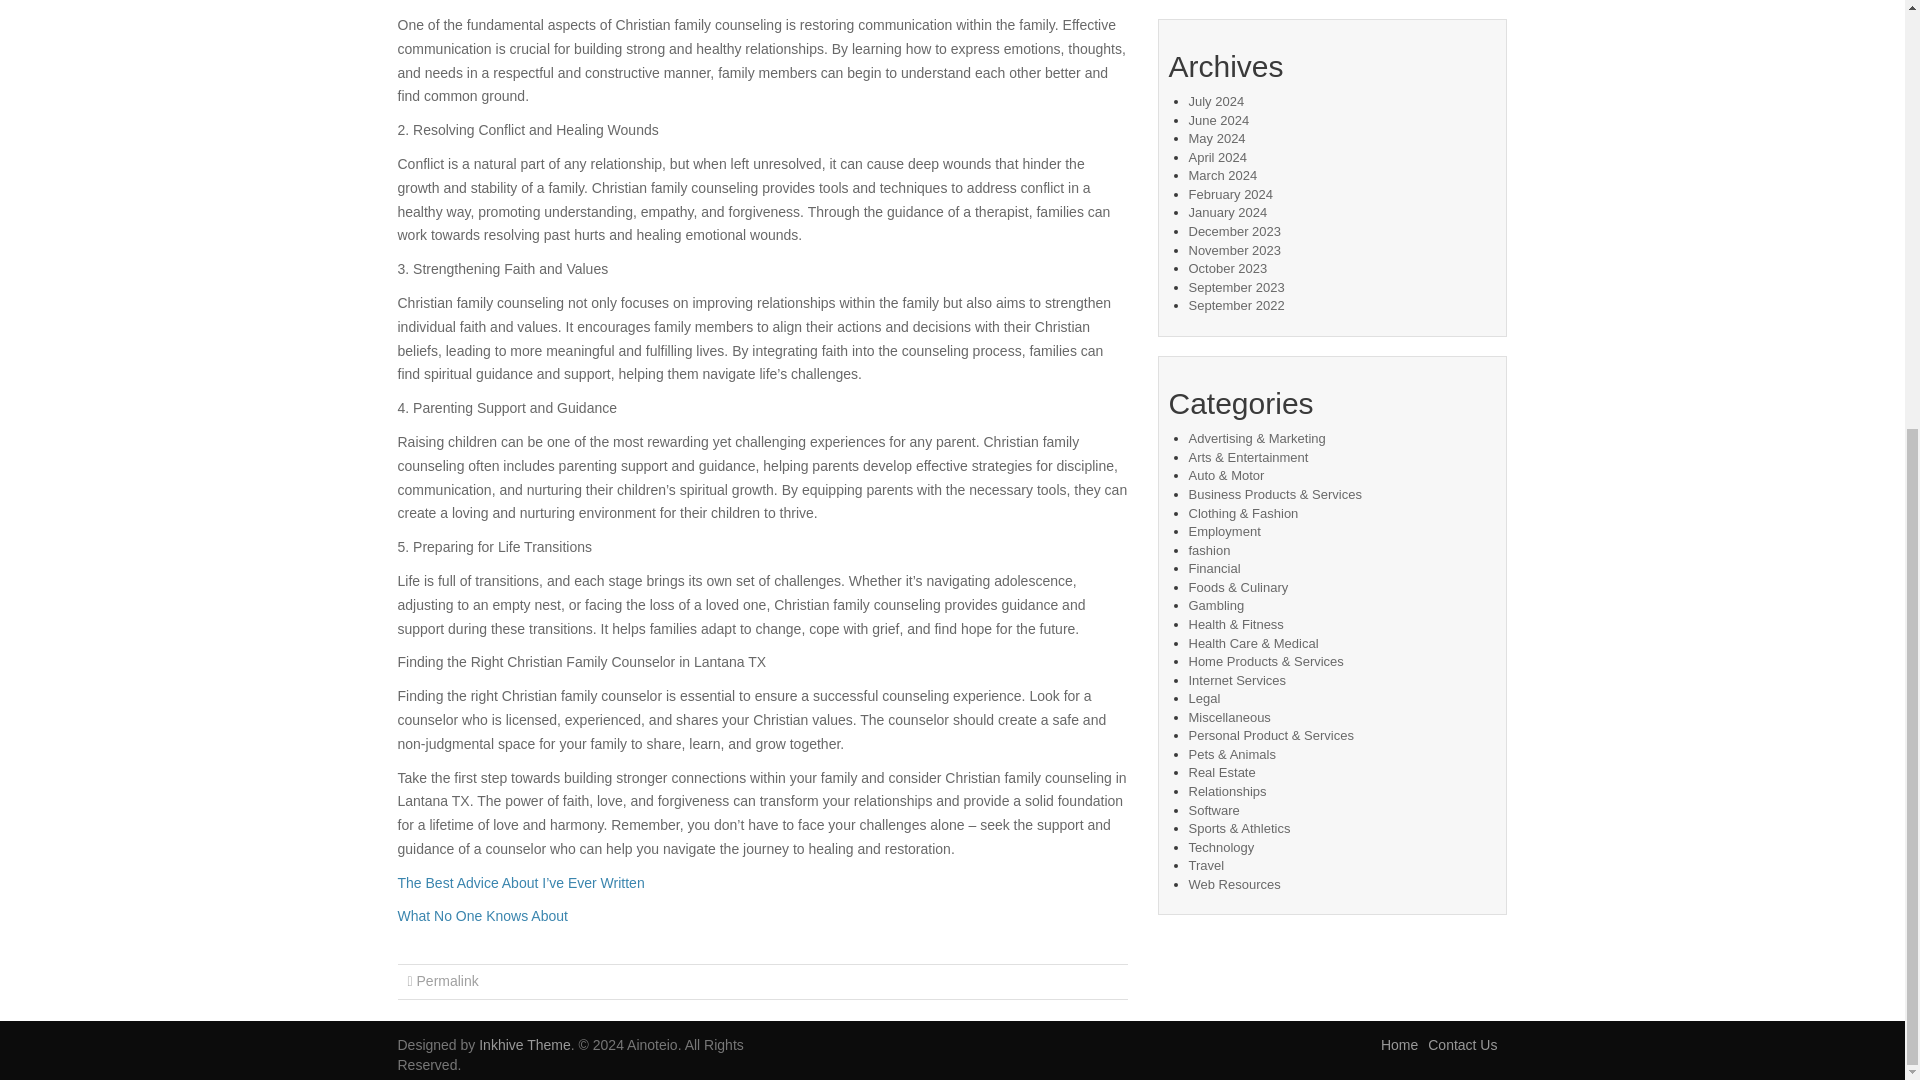  Describe the element at coordinates (1236, 286) in the screenshot. I see `September 2023` at that location.